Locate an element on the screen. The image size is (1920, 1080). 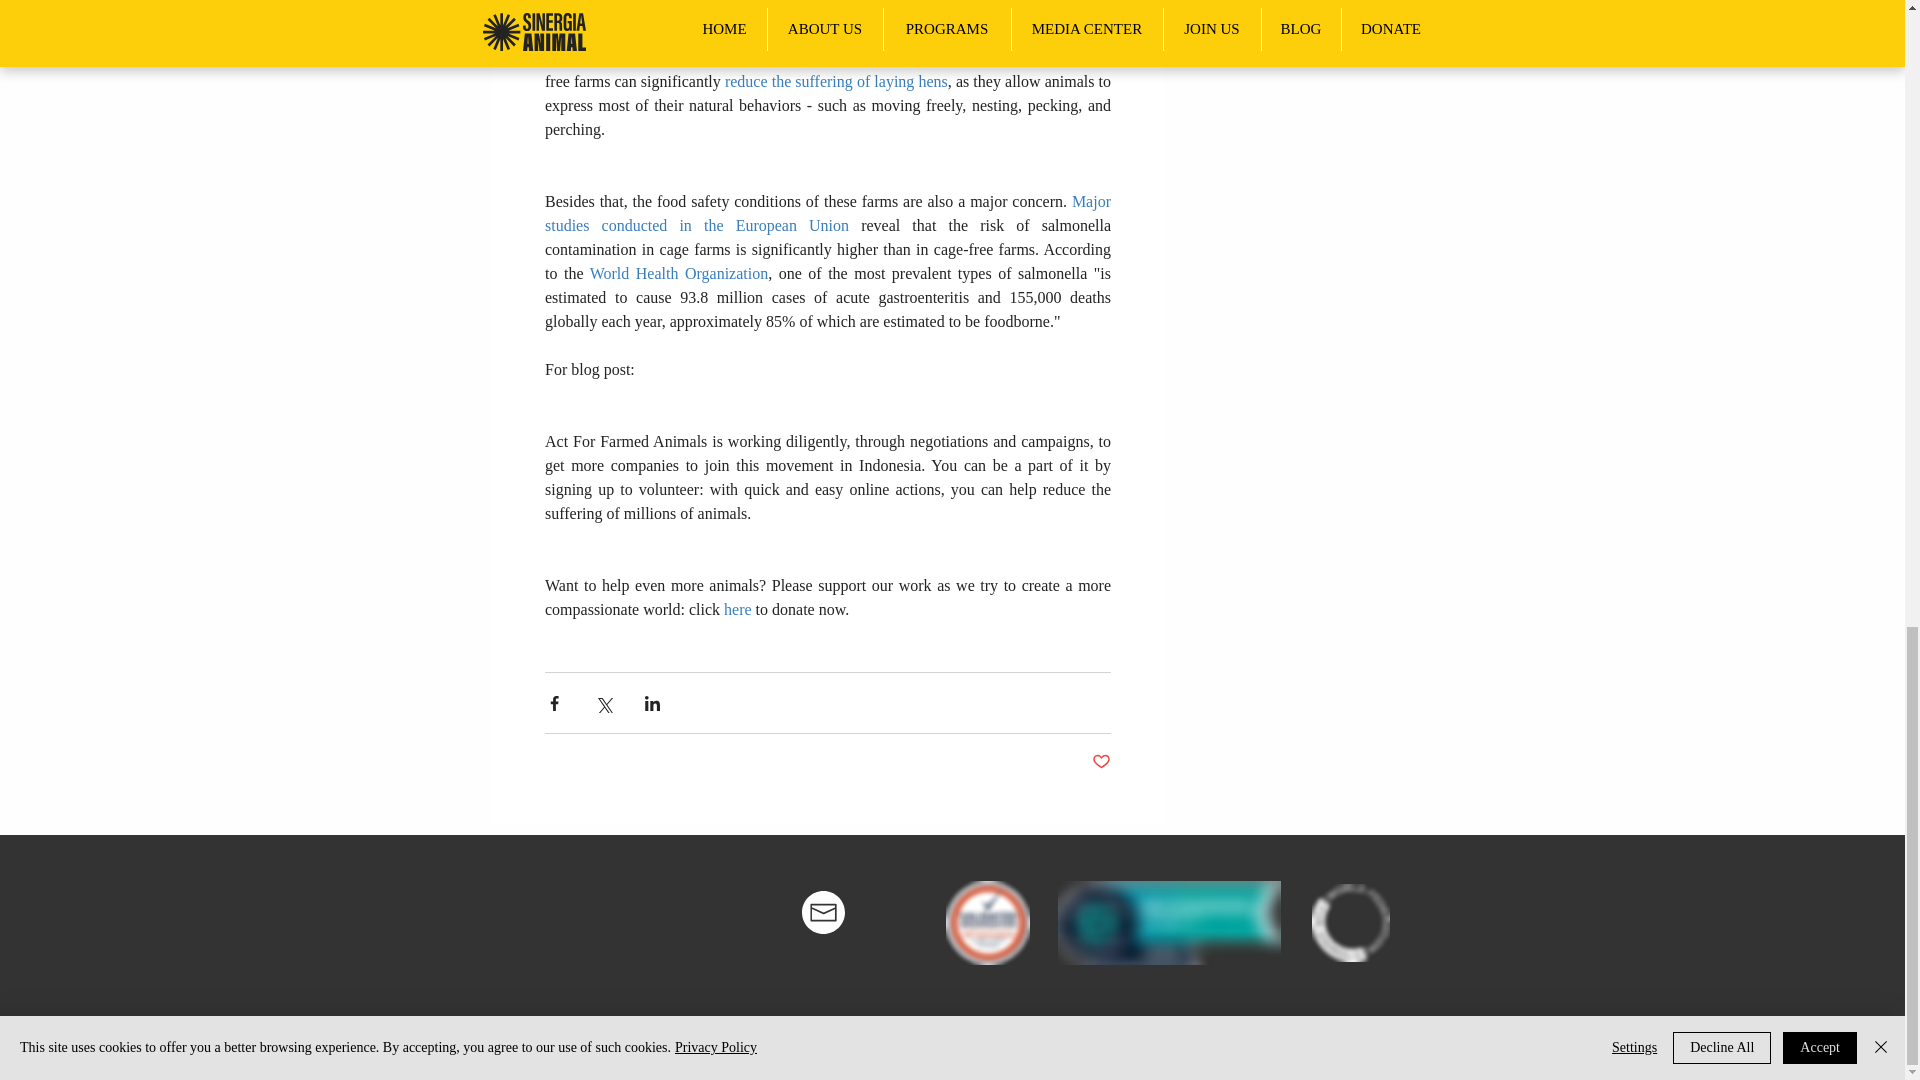
 World Health Organization is located at coordinates (676, 272).